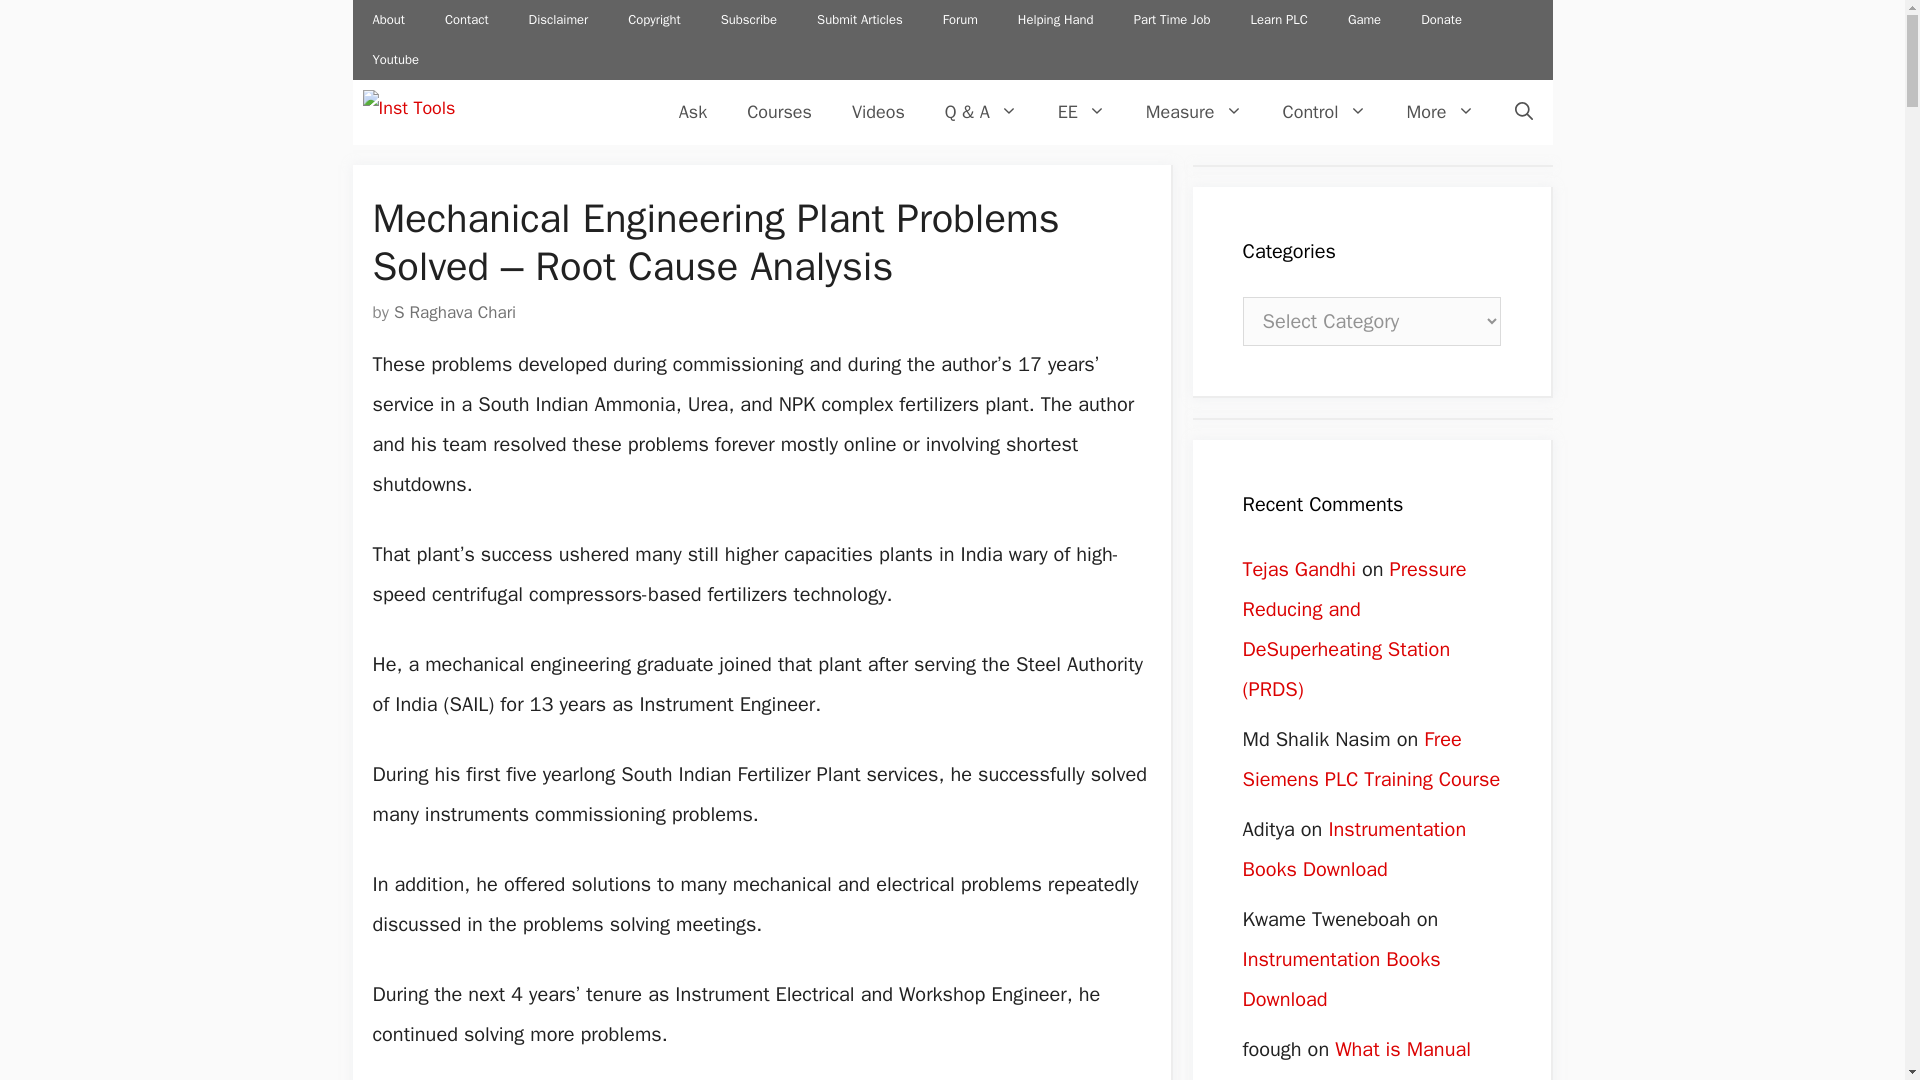  What do you see at coordinates (960, 20) in the screenshot?
I see `Forum` at bounding box center [960, 20].